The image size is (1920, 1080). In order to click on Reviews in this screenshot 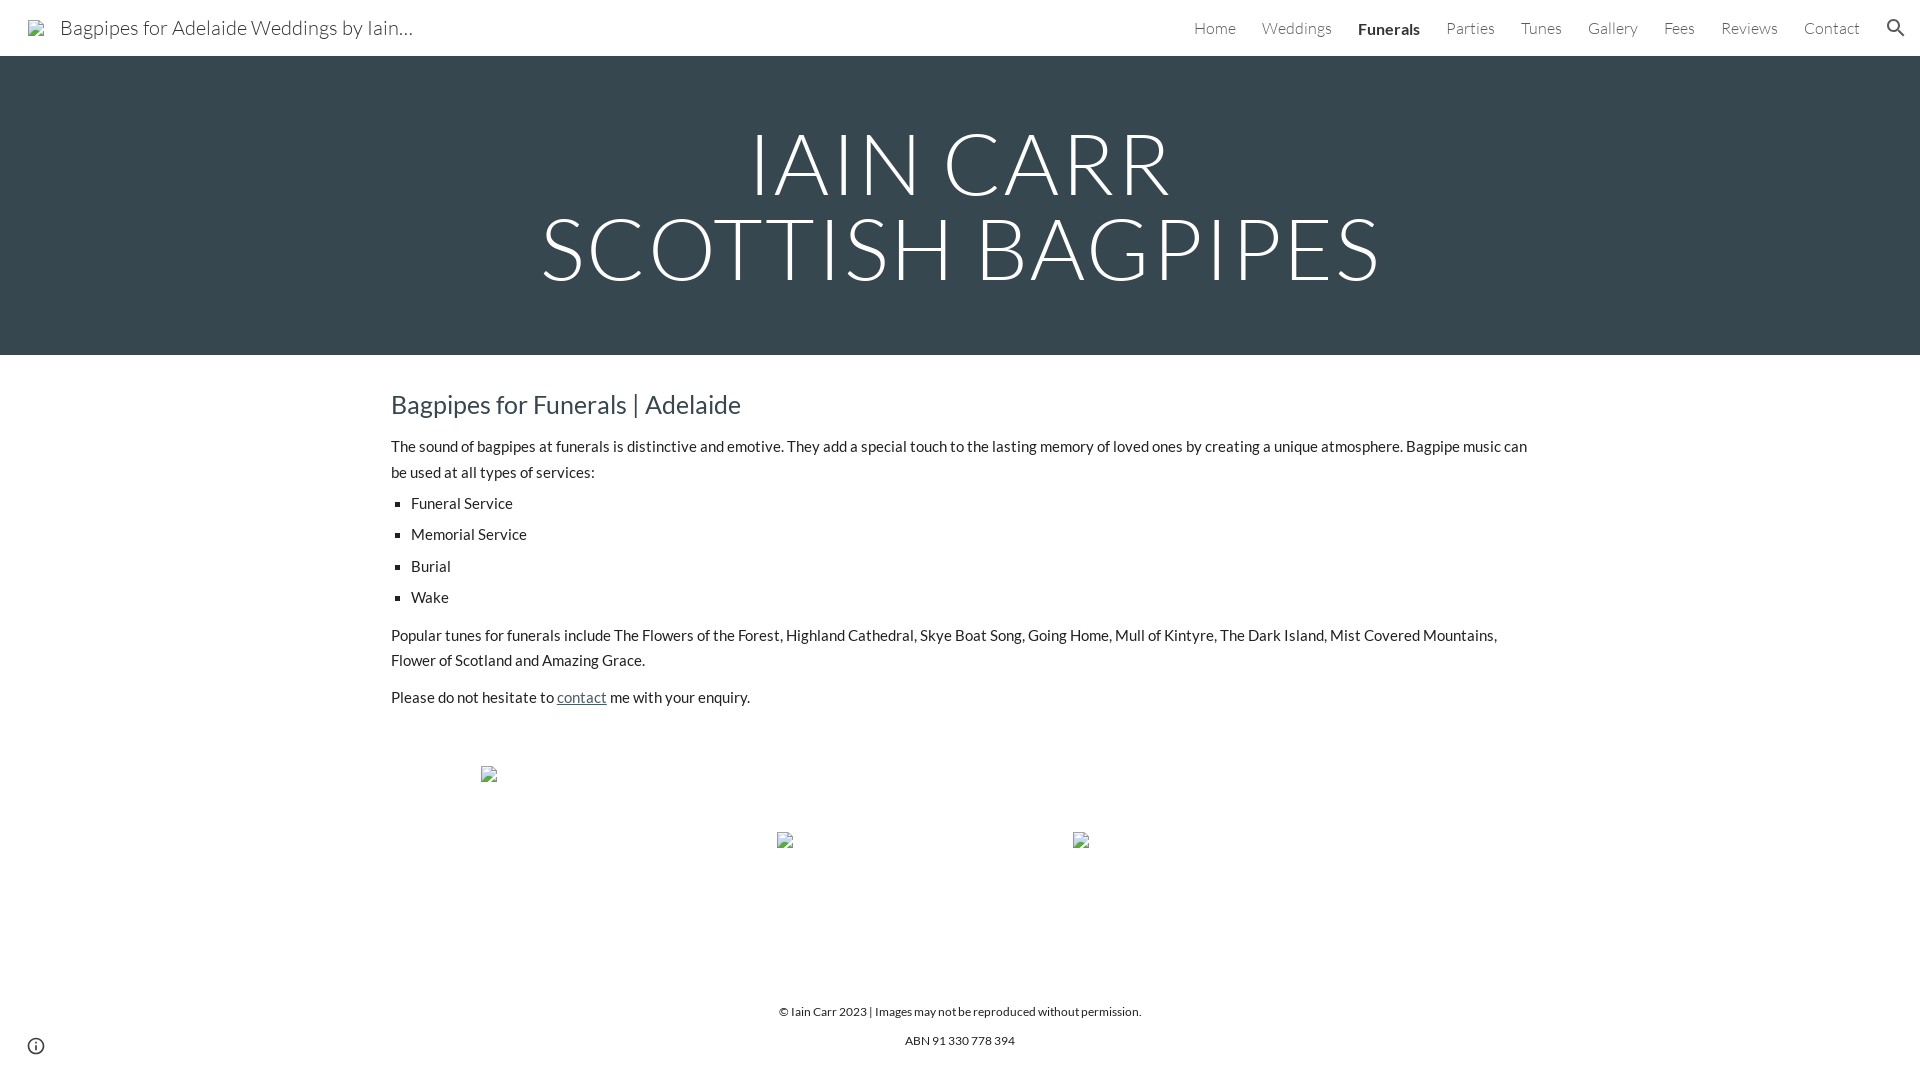, I will do `click(1750, 28)`.